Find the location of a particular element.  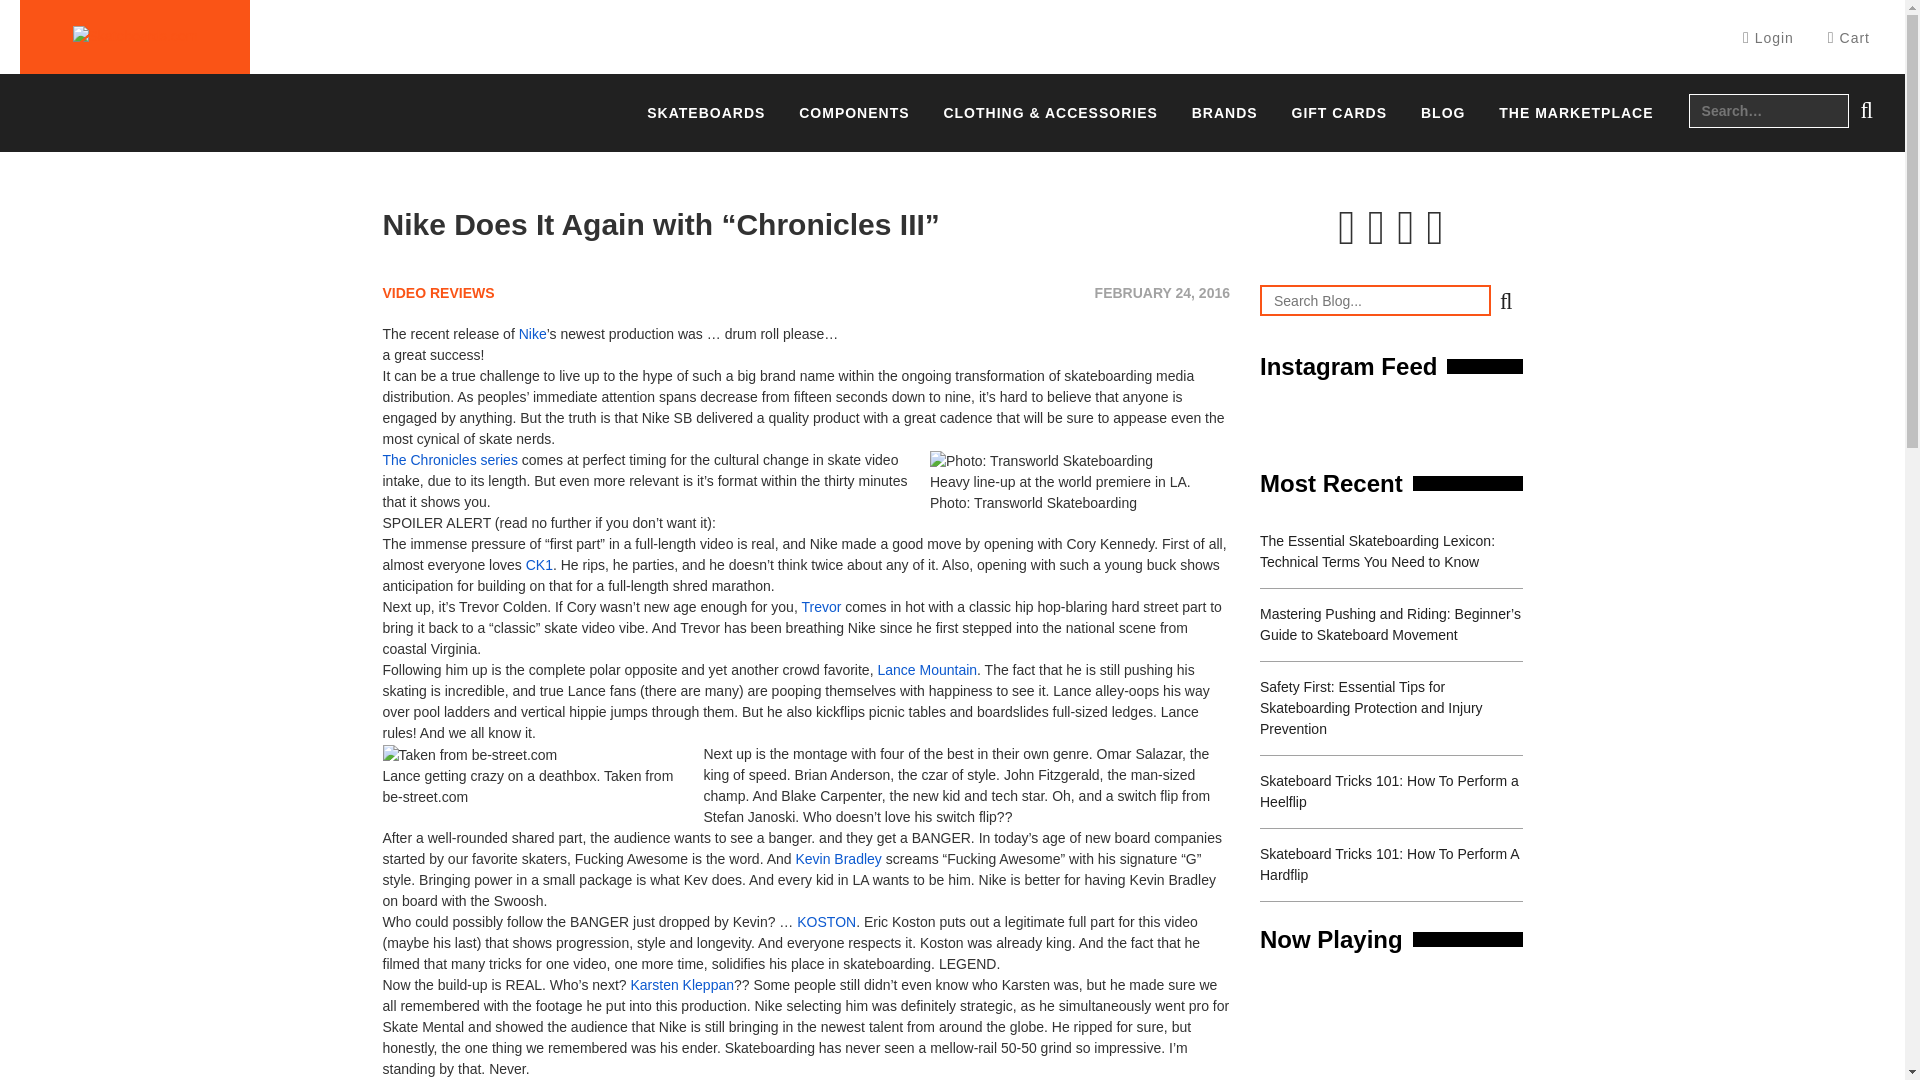

Login is located at coordinates (1768, 38).